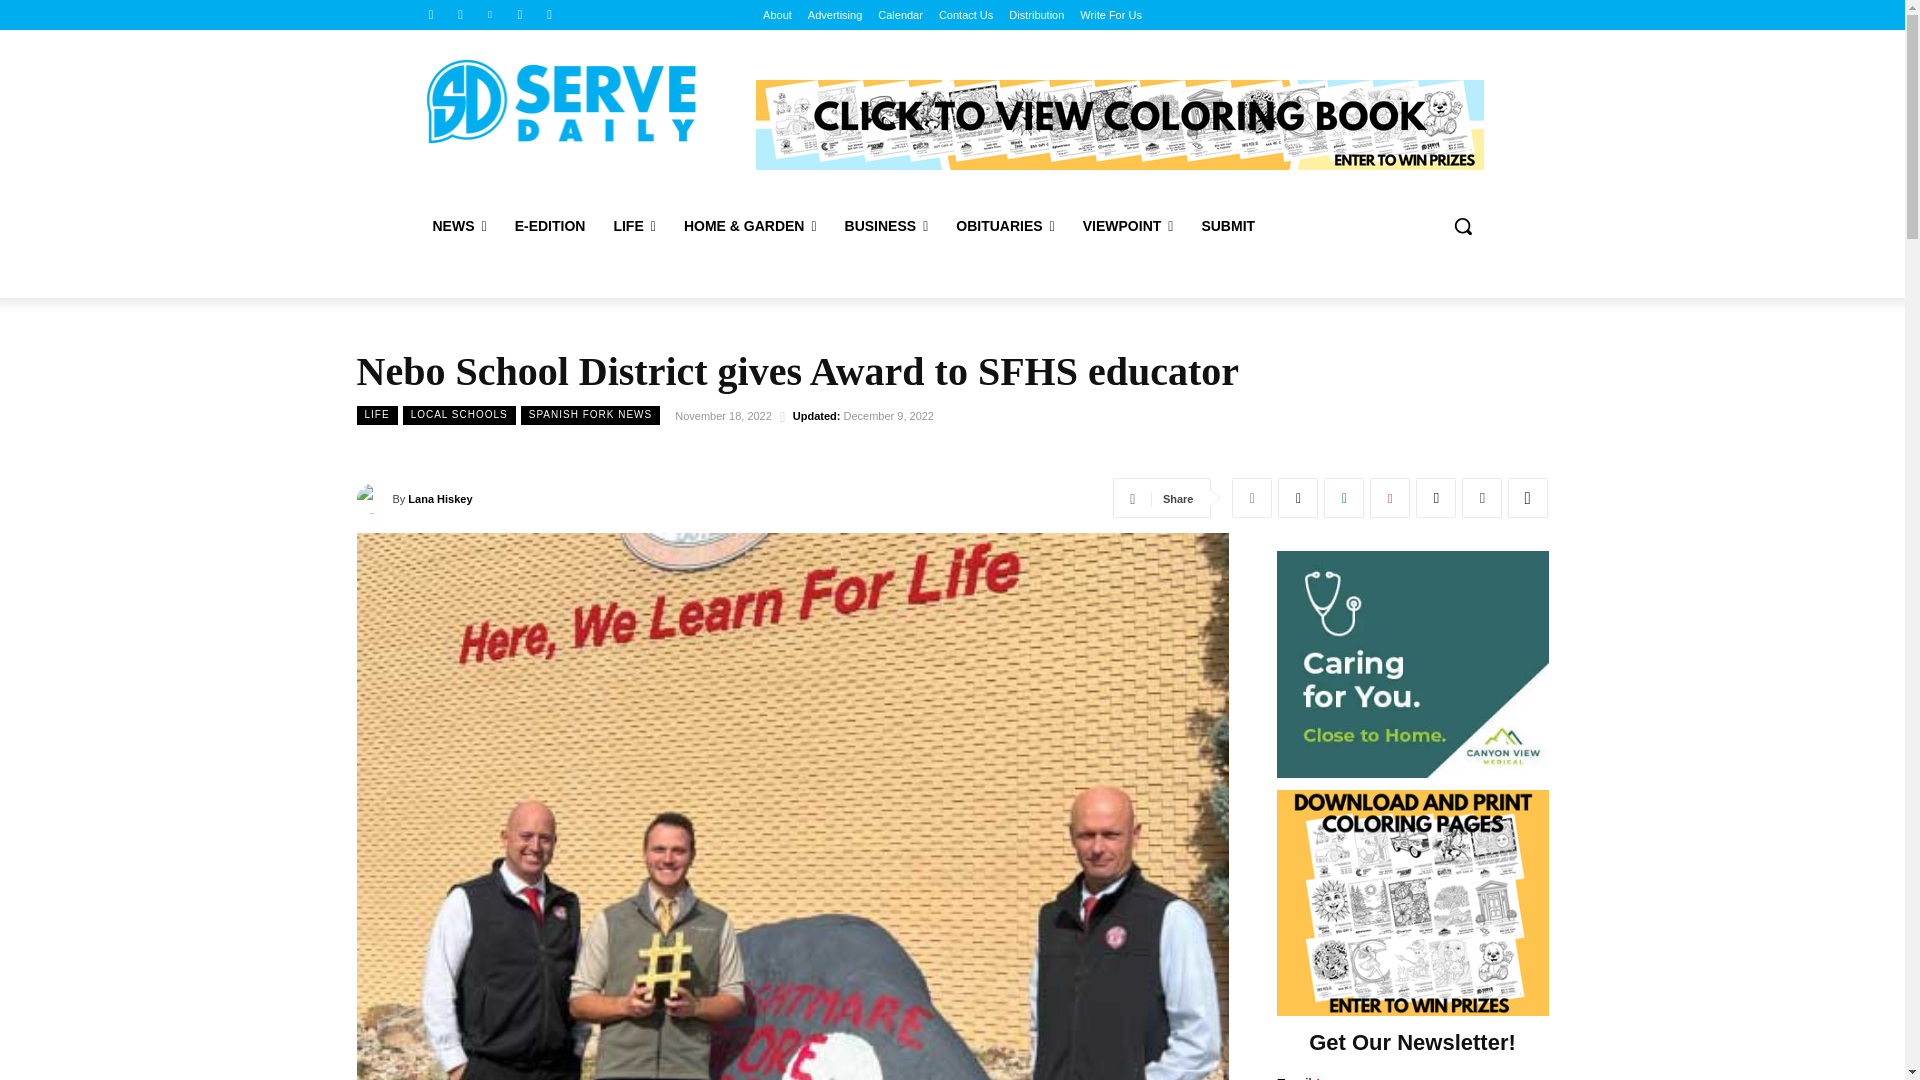 This screenshot has width=1920, height=1080. I want to click on Facebook, so click(430, 14).